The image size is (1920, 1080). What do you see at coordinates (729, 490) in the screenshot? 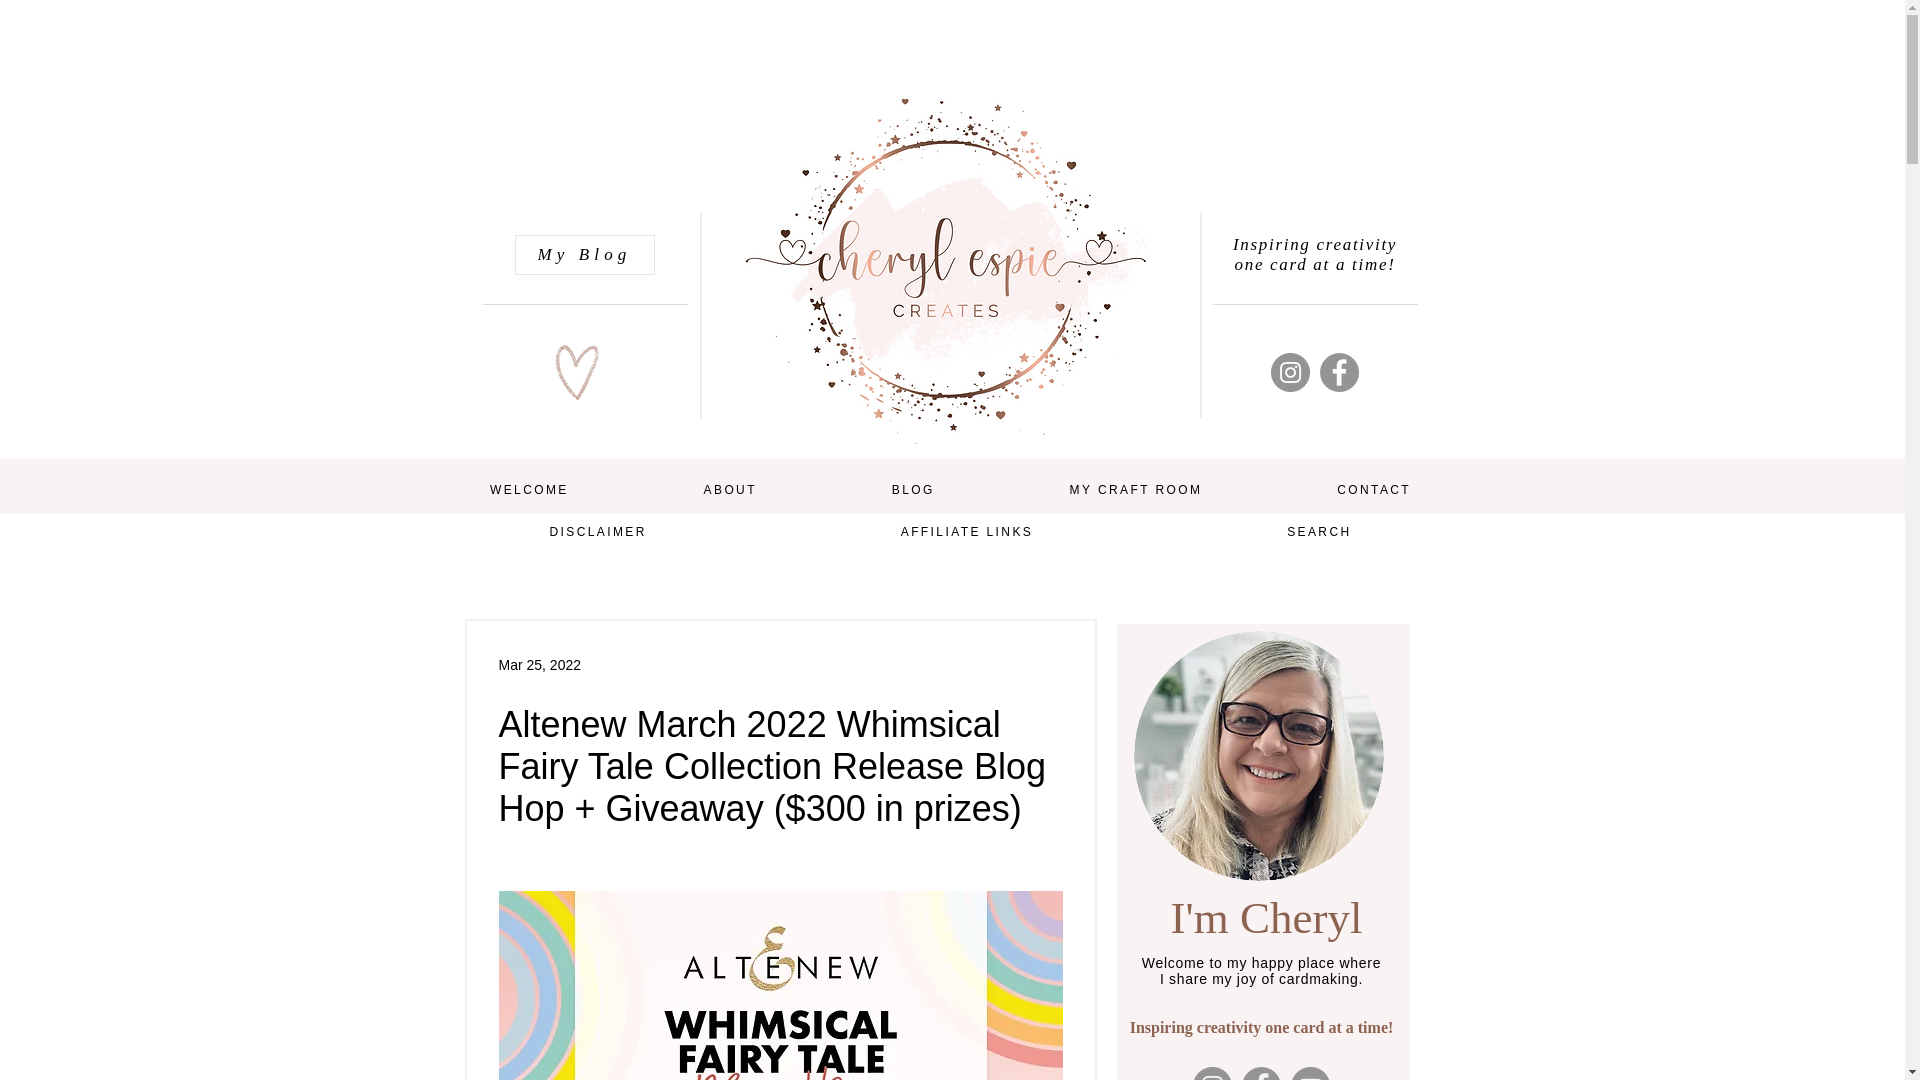
I see `ABOUT` at bounding box center [729, 490].